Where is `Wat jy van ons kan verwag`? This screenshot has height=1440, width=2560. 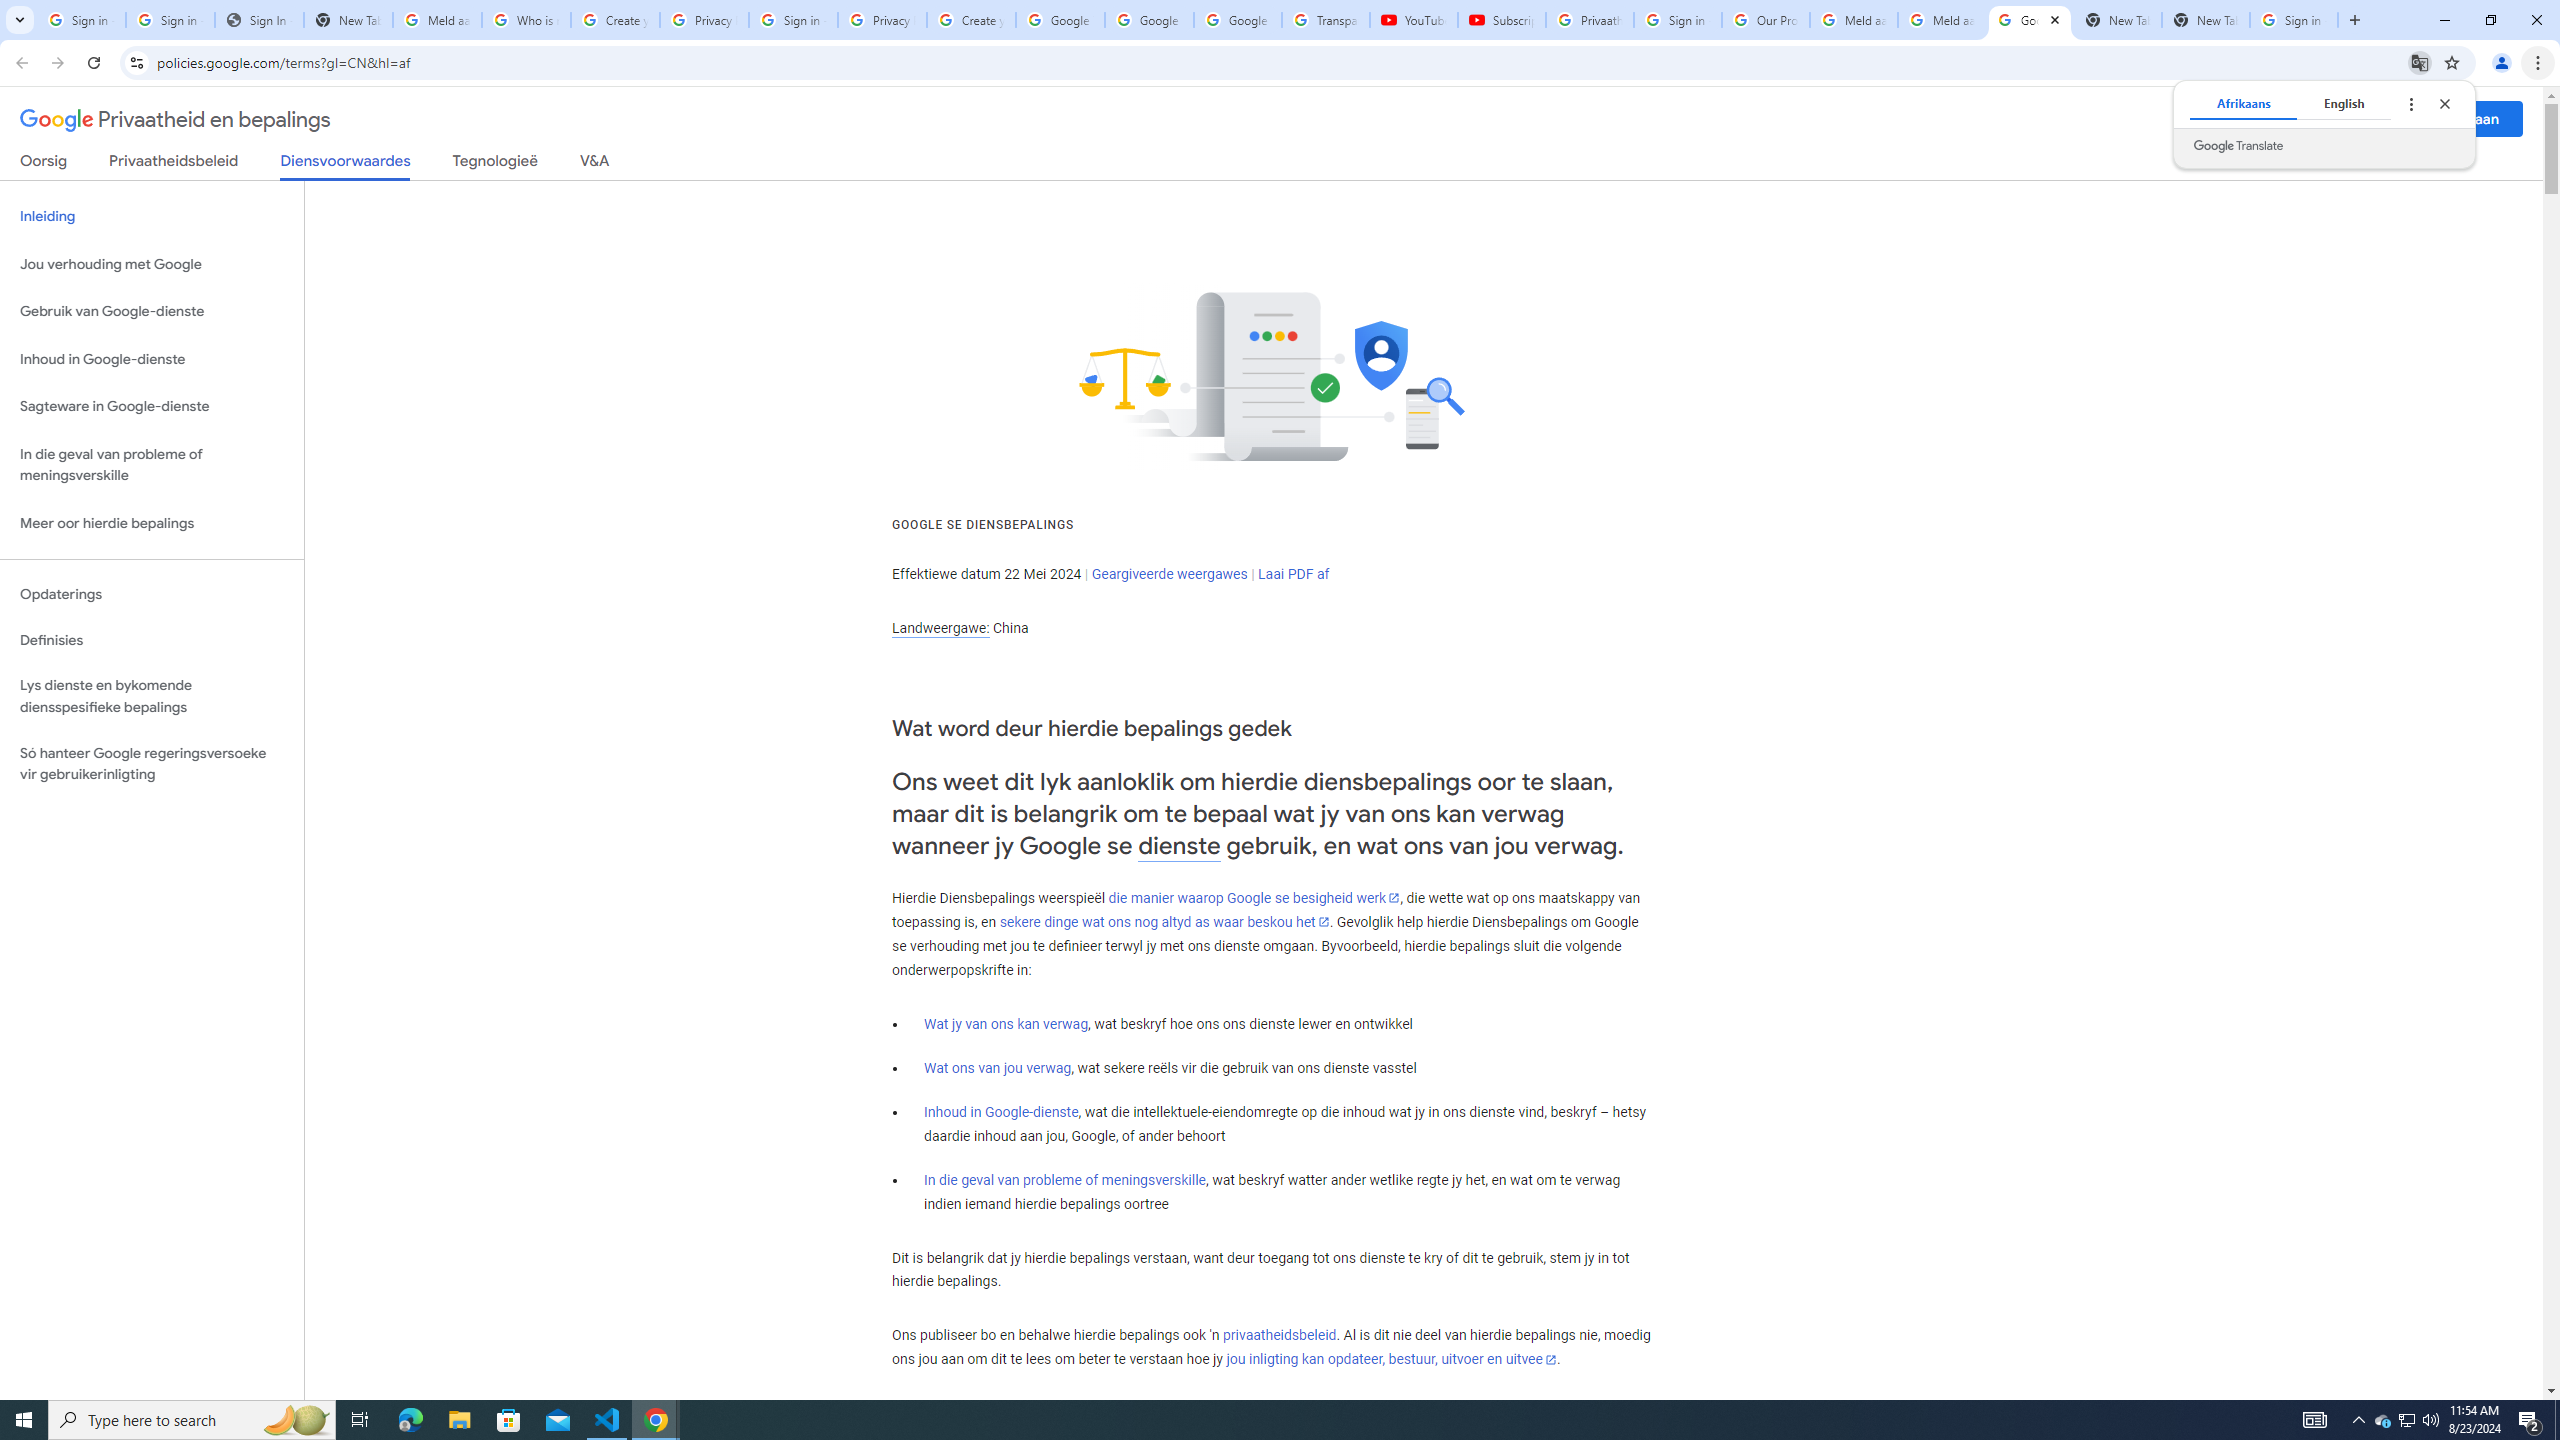 Wat jy van ons kan verwag is located at coordinates (1006, 1024).